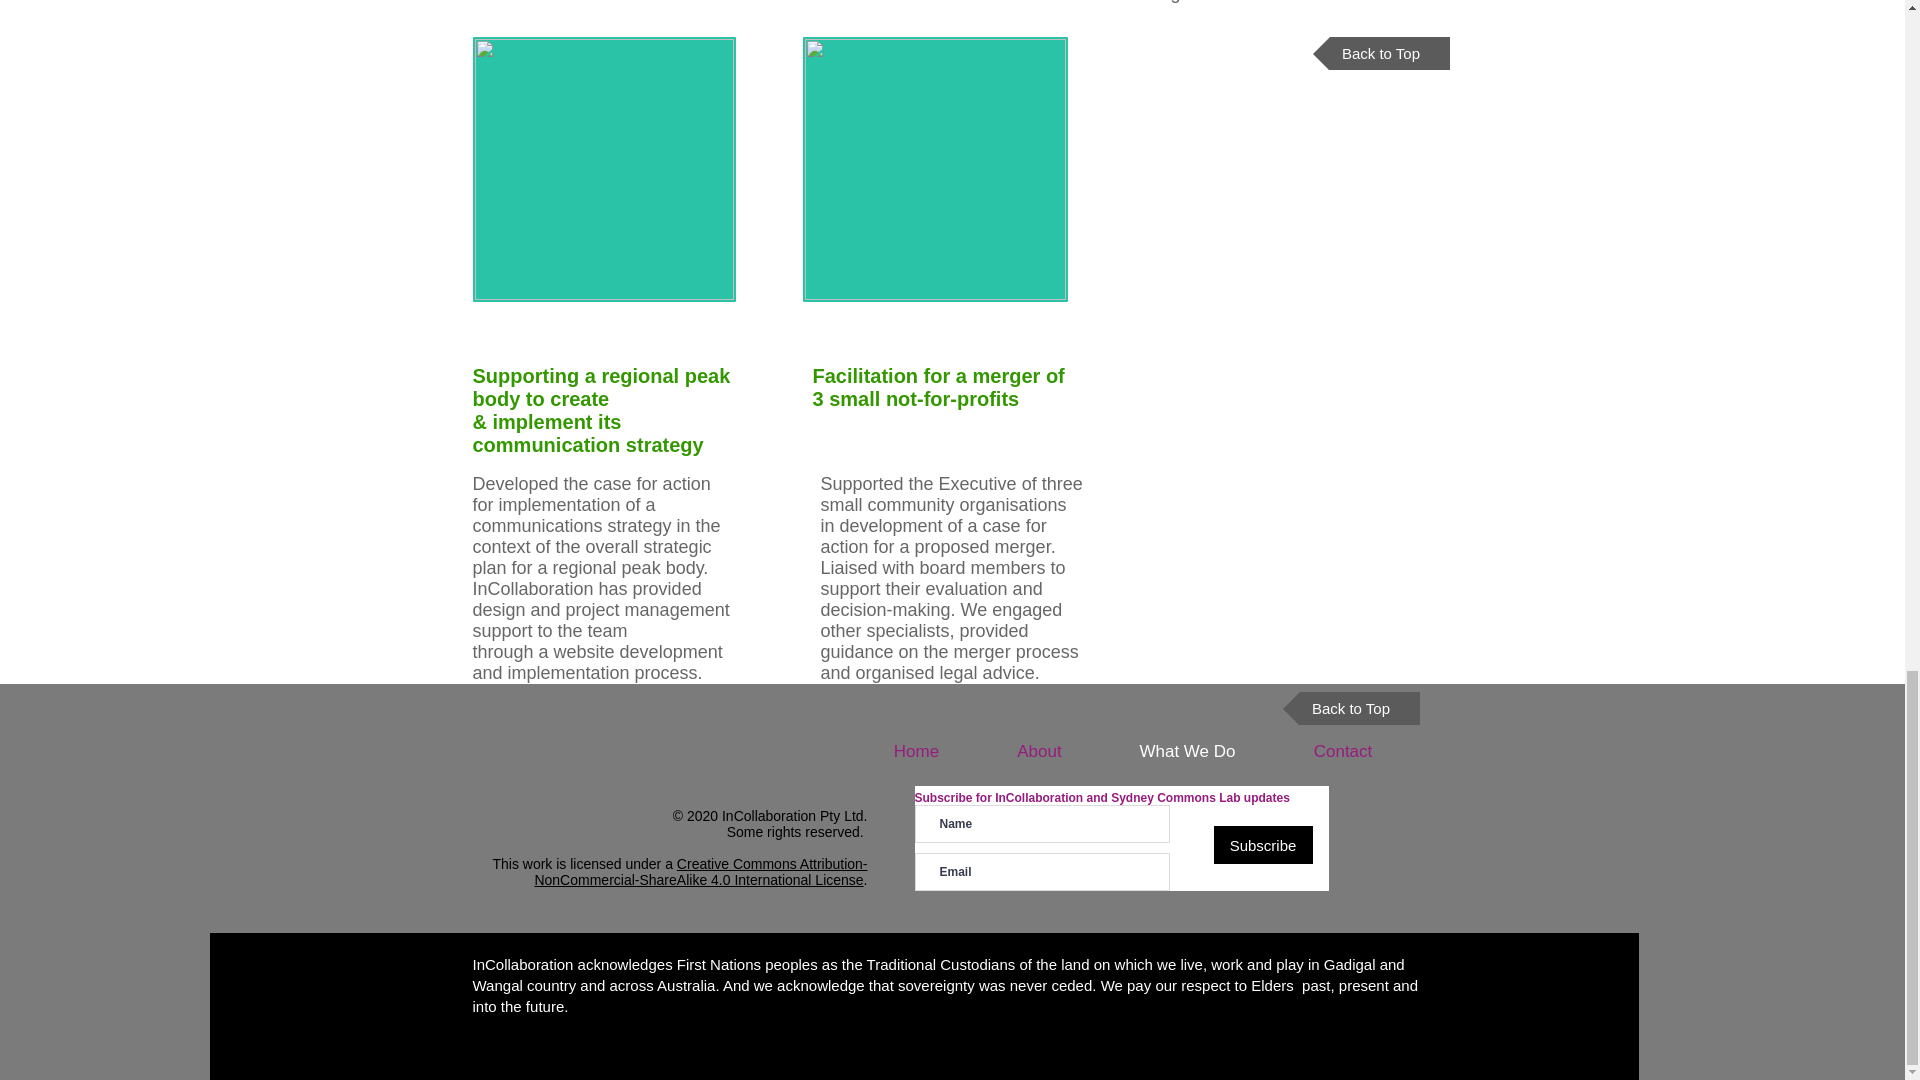 The width and height of the screenshot is (1920, 1080). What do you see at coordinates (1038, 751) in the screenshot?
I see `About` at bounding box center [1038, 751].